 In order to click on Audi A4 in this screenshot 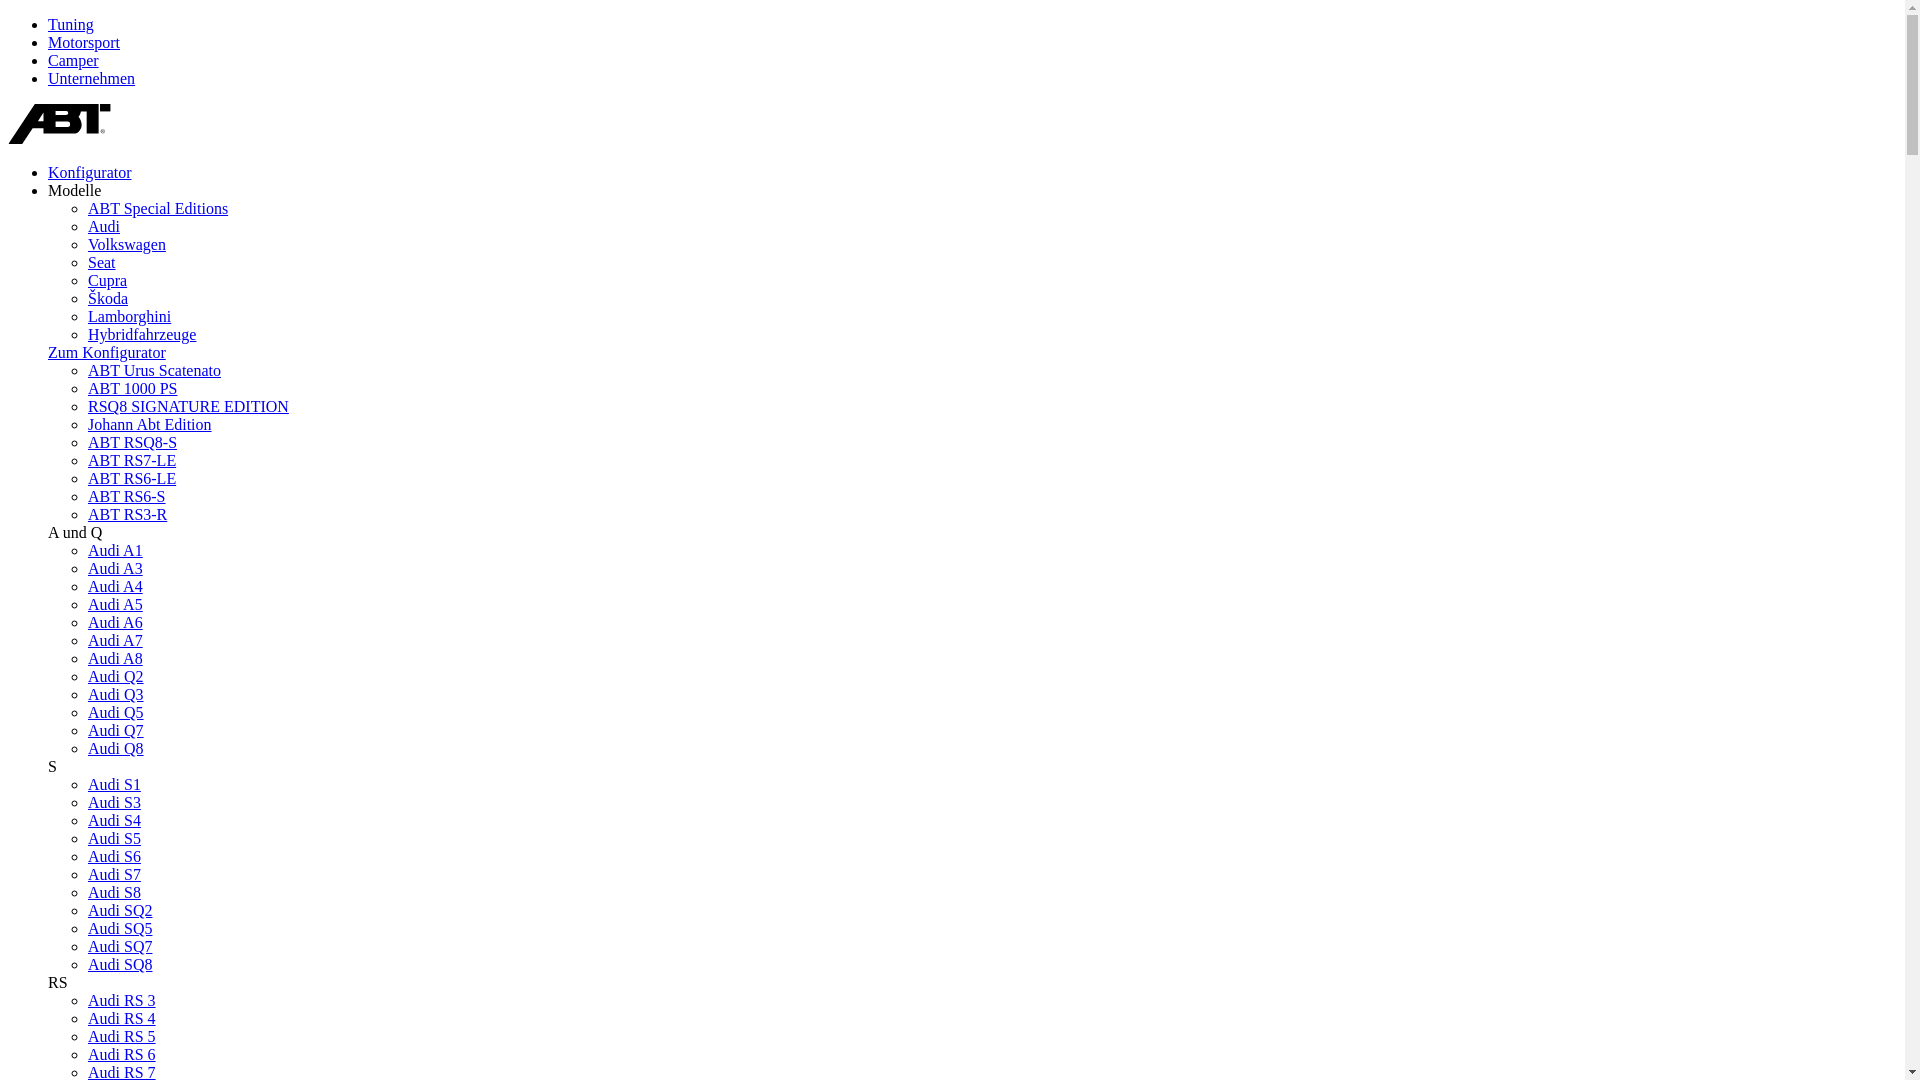, I will do `click(116, 586)`.